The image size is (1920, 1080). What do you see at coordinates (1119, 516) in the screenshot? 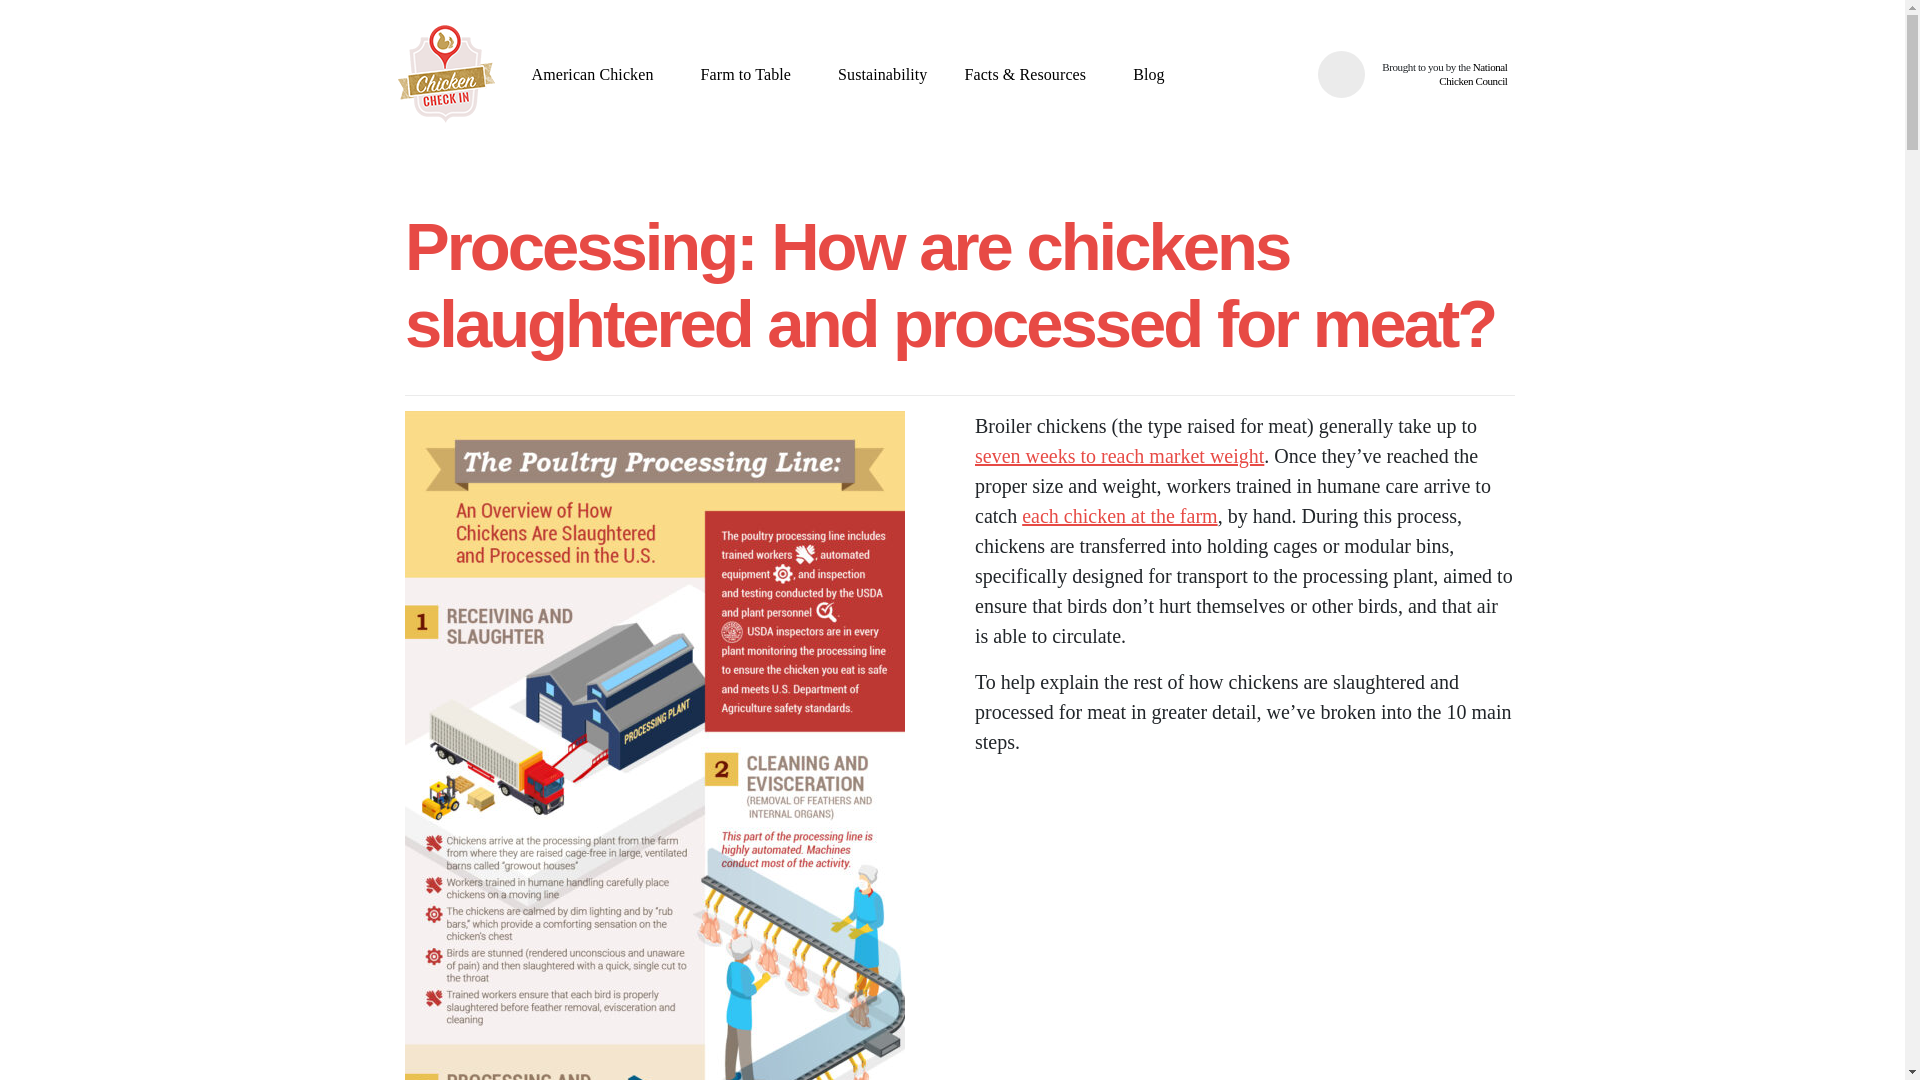
I see `each chicken at the farm` at bounding box center [1119, 516].